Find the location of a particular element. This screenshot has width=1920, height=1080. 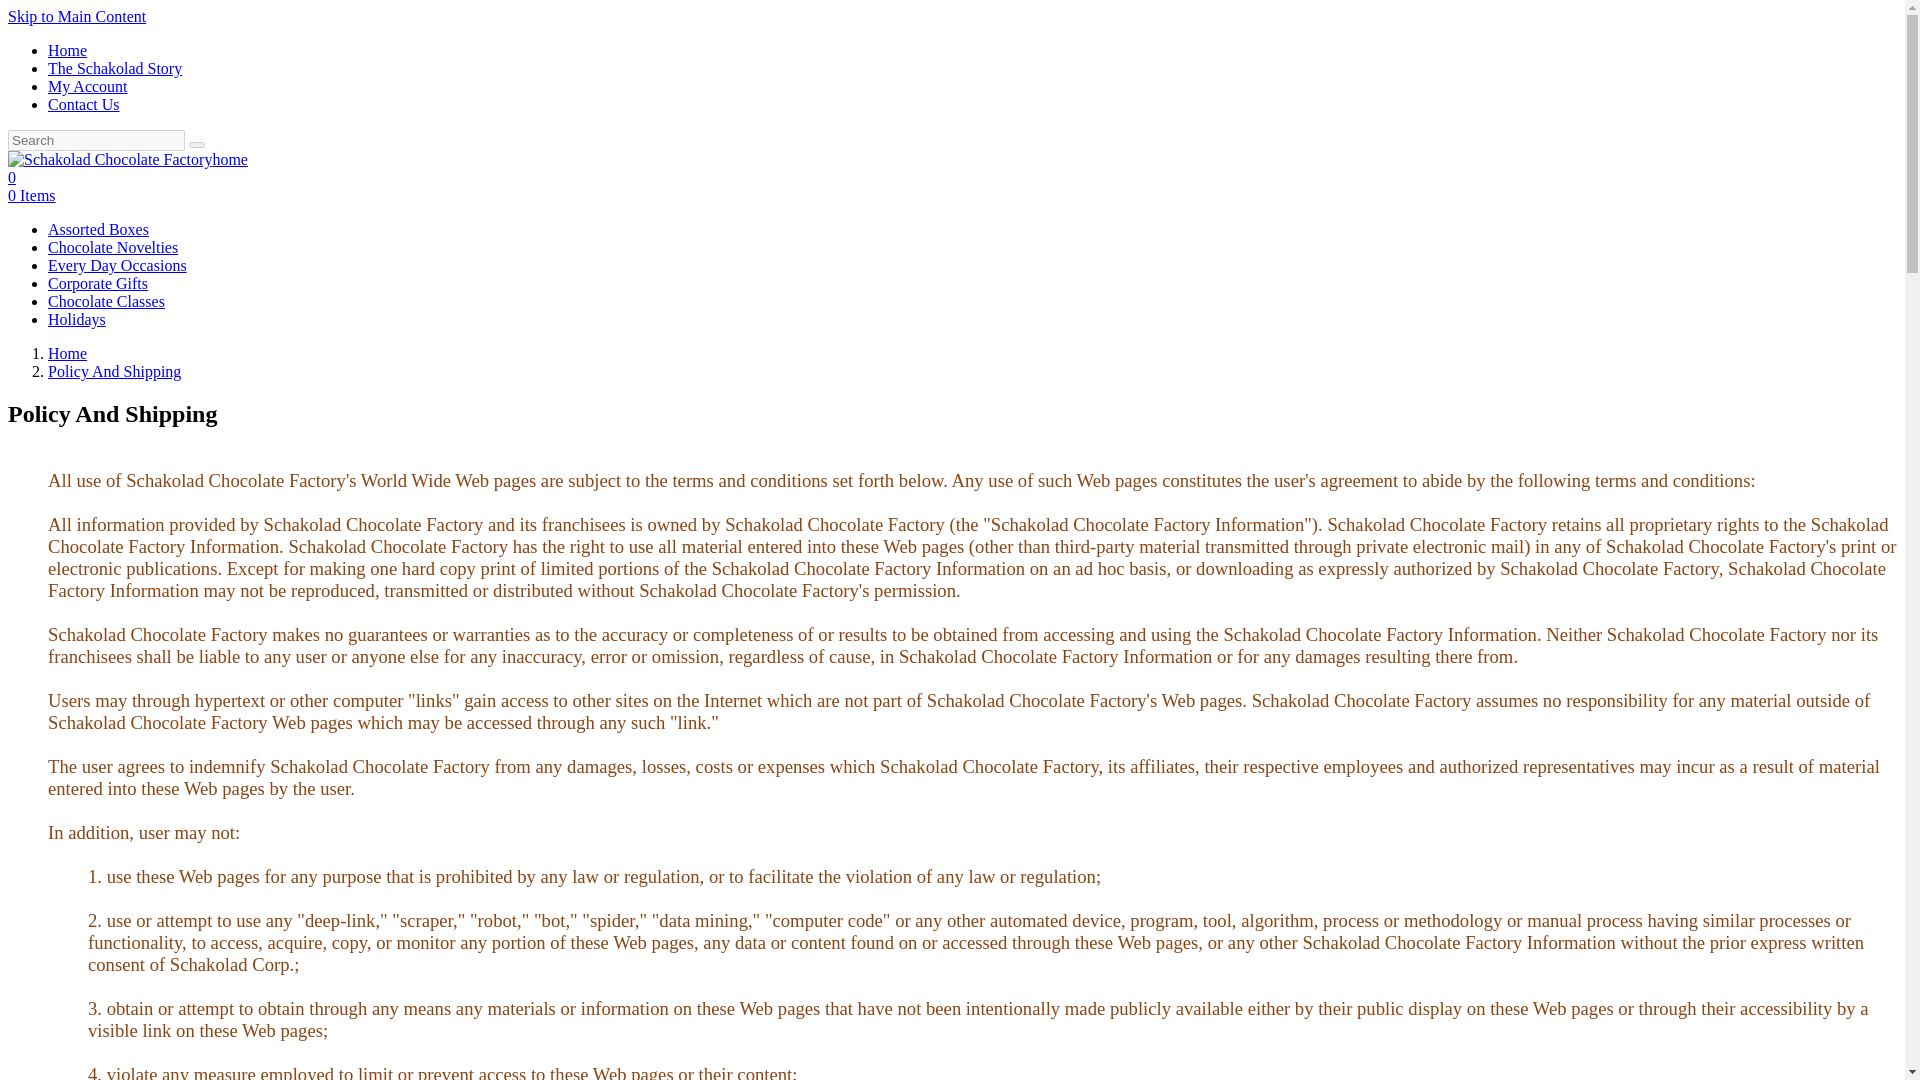

Holidays is located at coordinates (76, 320).